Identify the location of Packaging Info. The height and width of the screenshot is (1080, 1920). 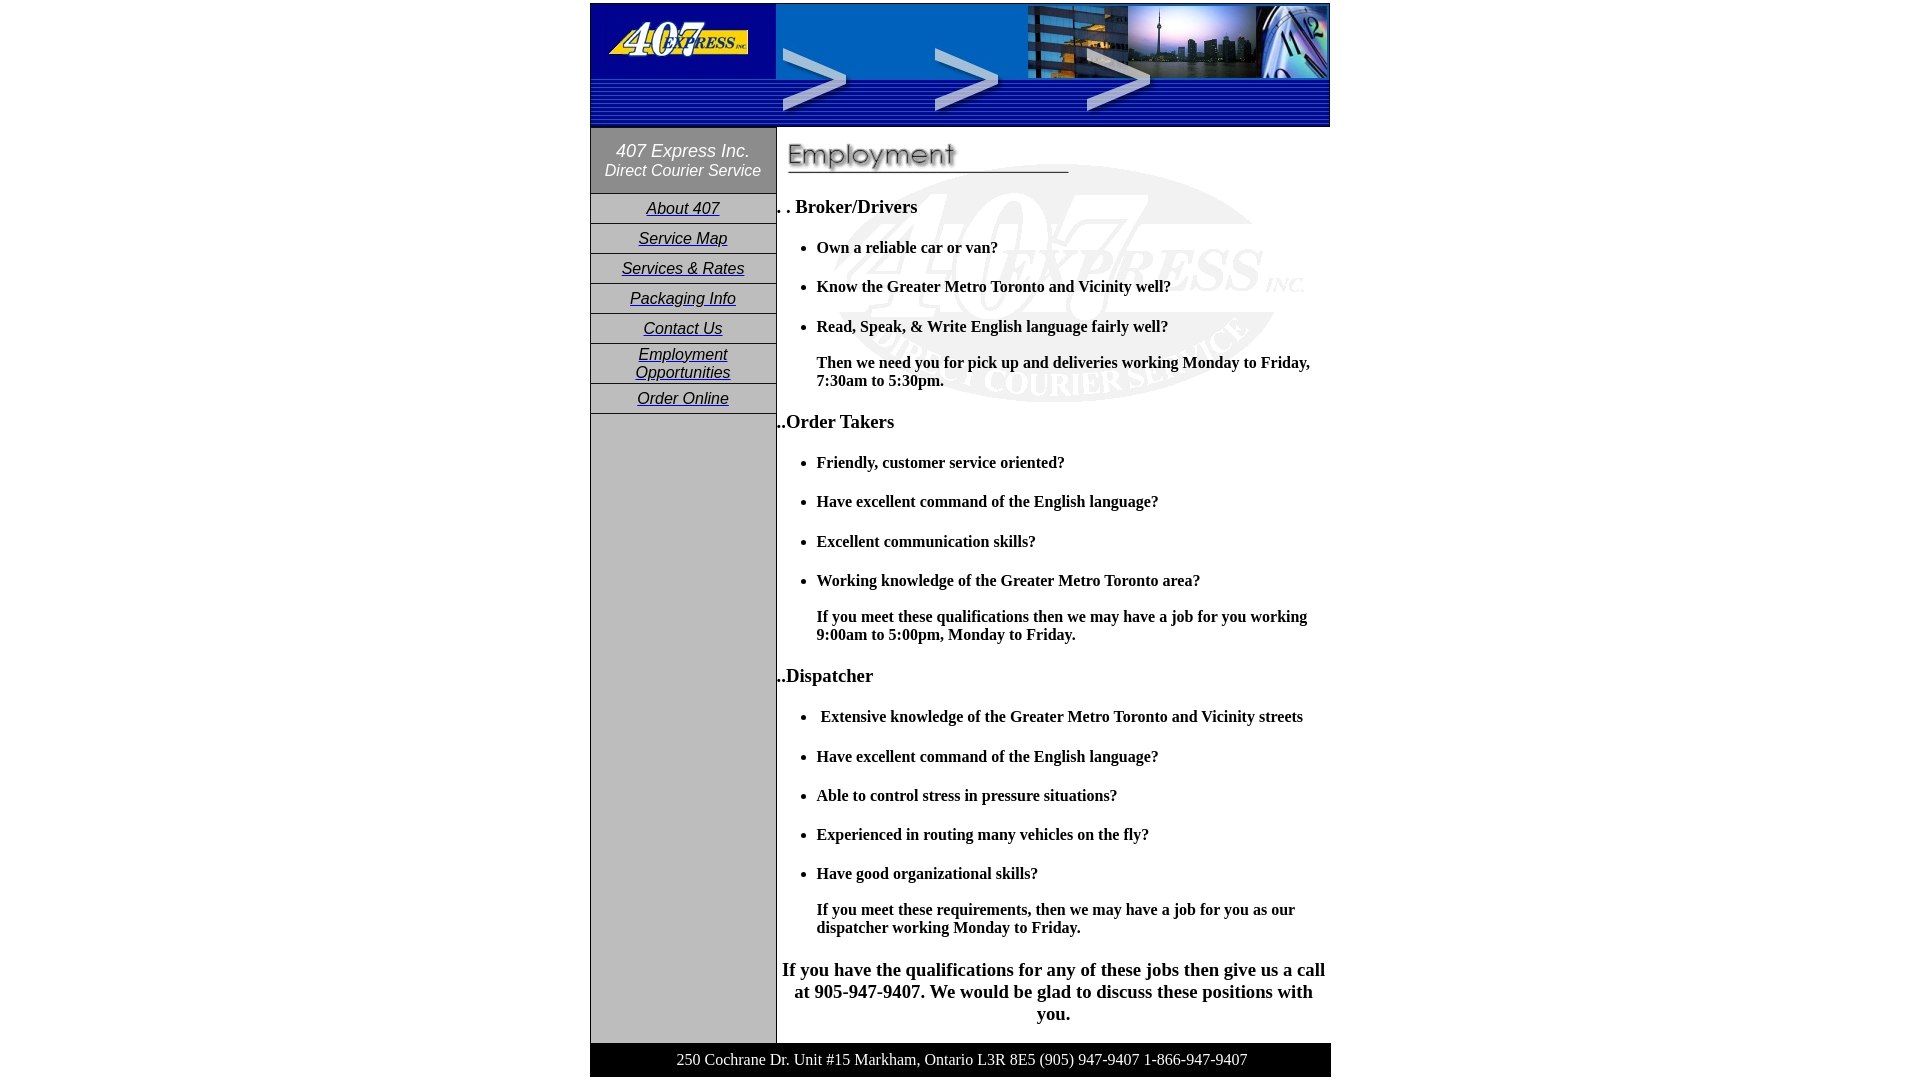
(683, 298).